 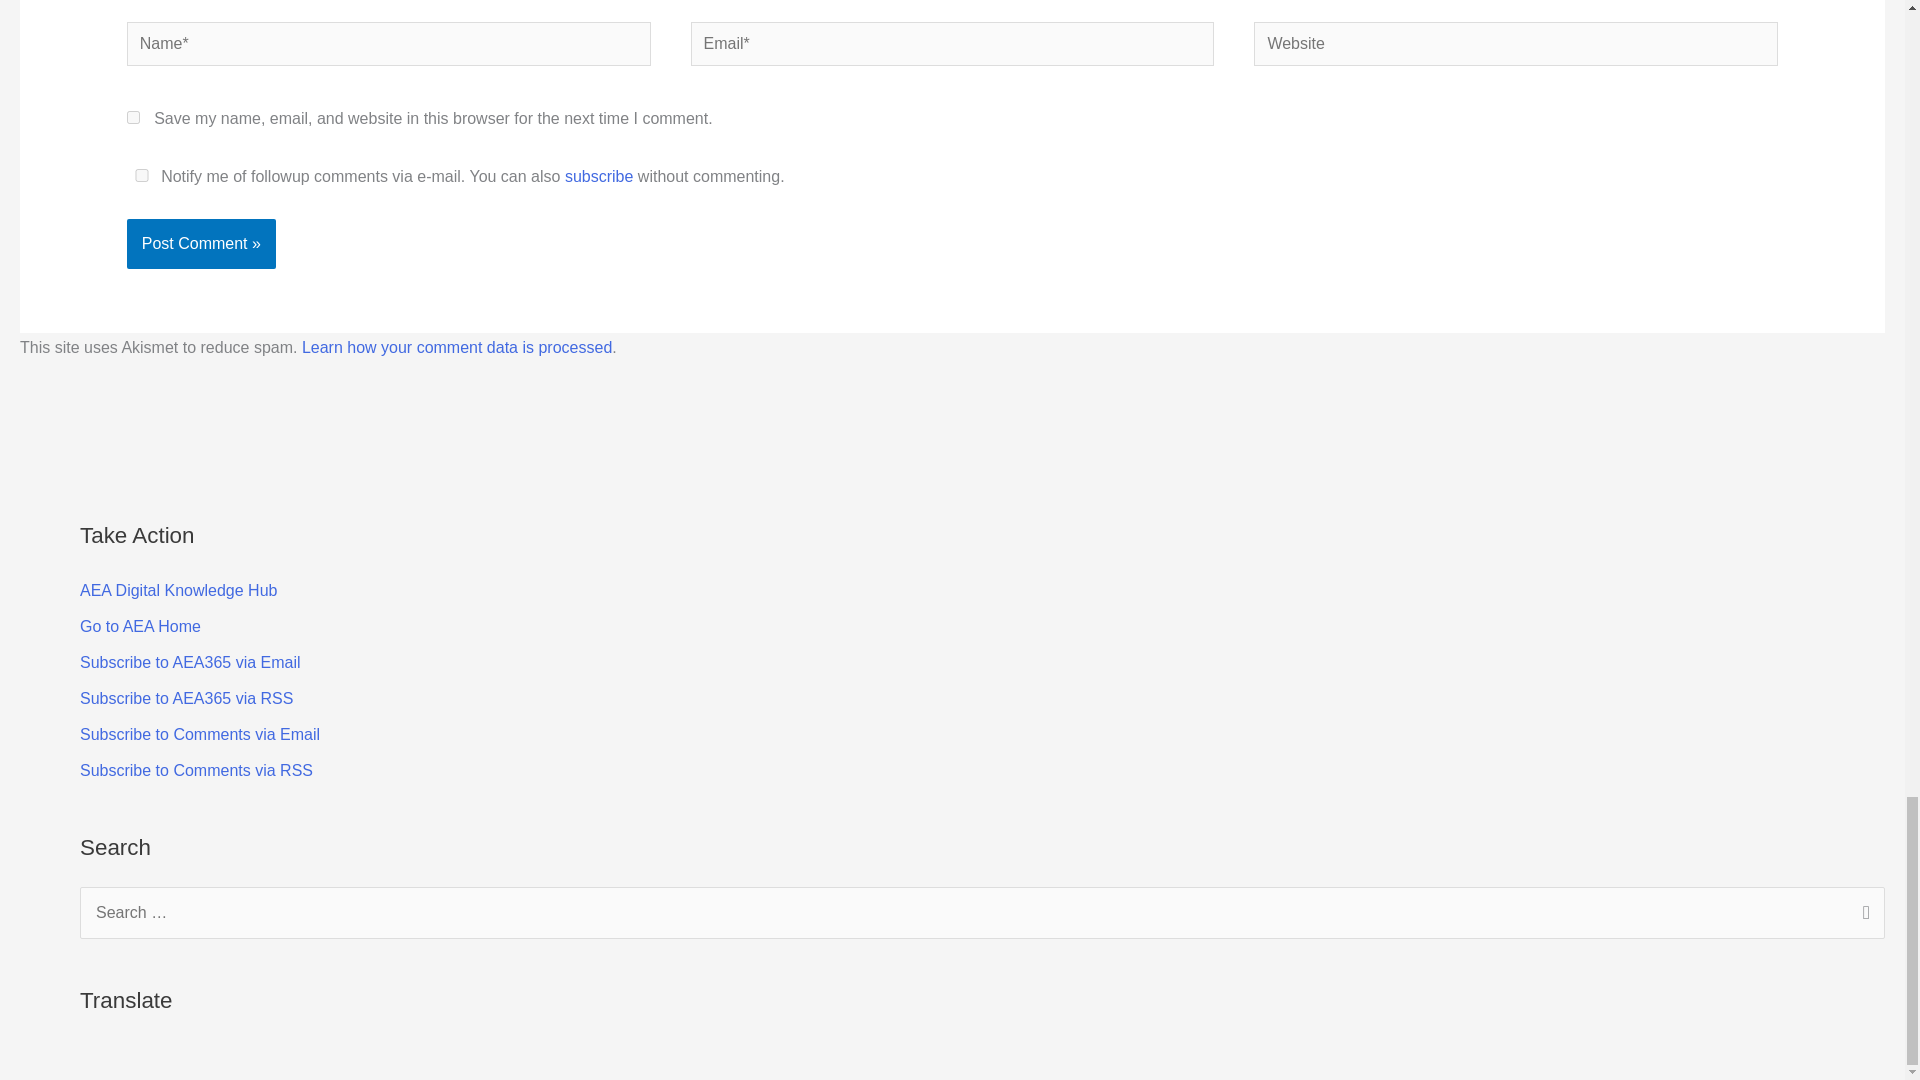 What do you see at coordinates (200, 734) in the screenshot?
I see `Subscribe to Comments via Email` at bounding box center [200, 734].